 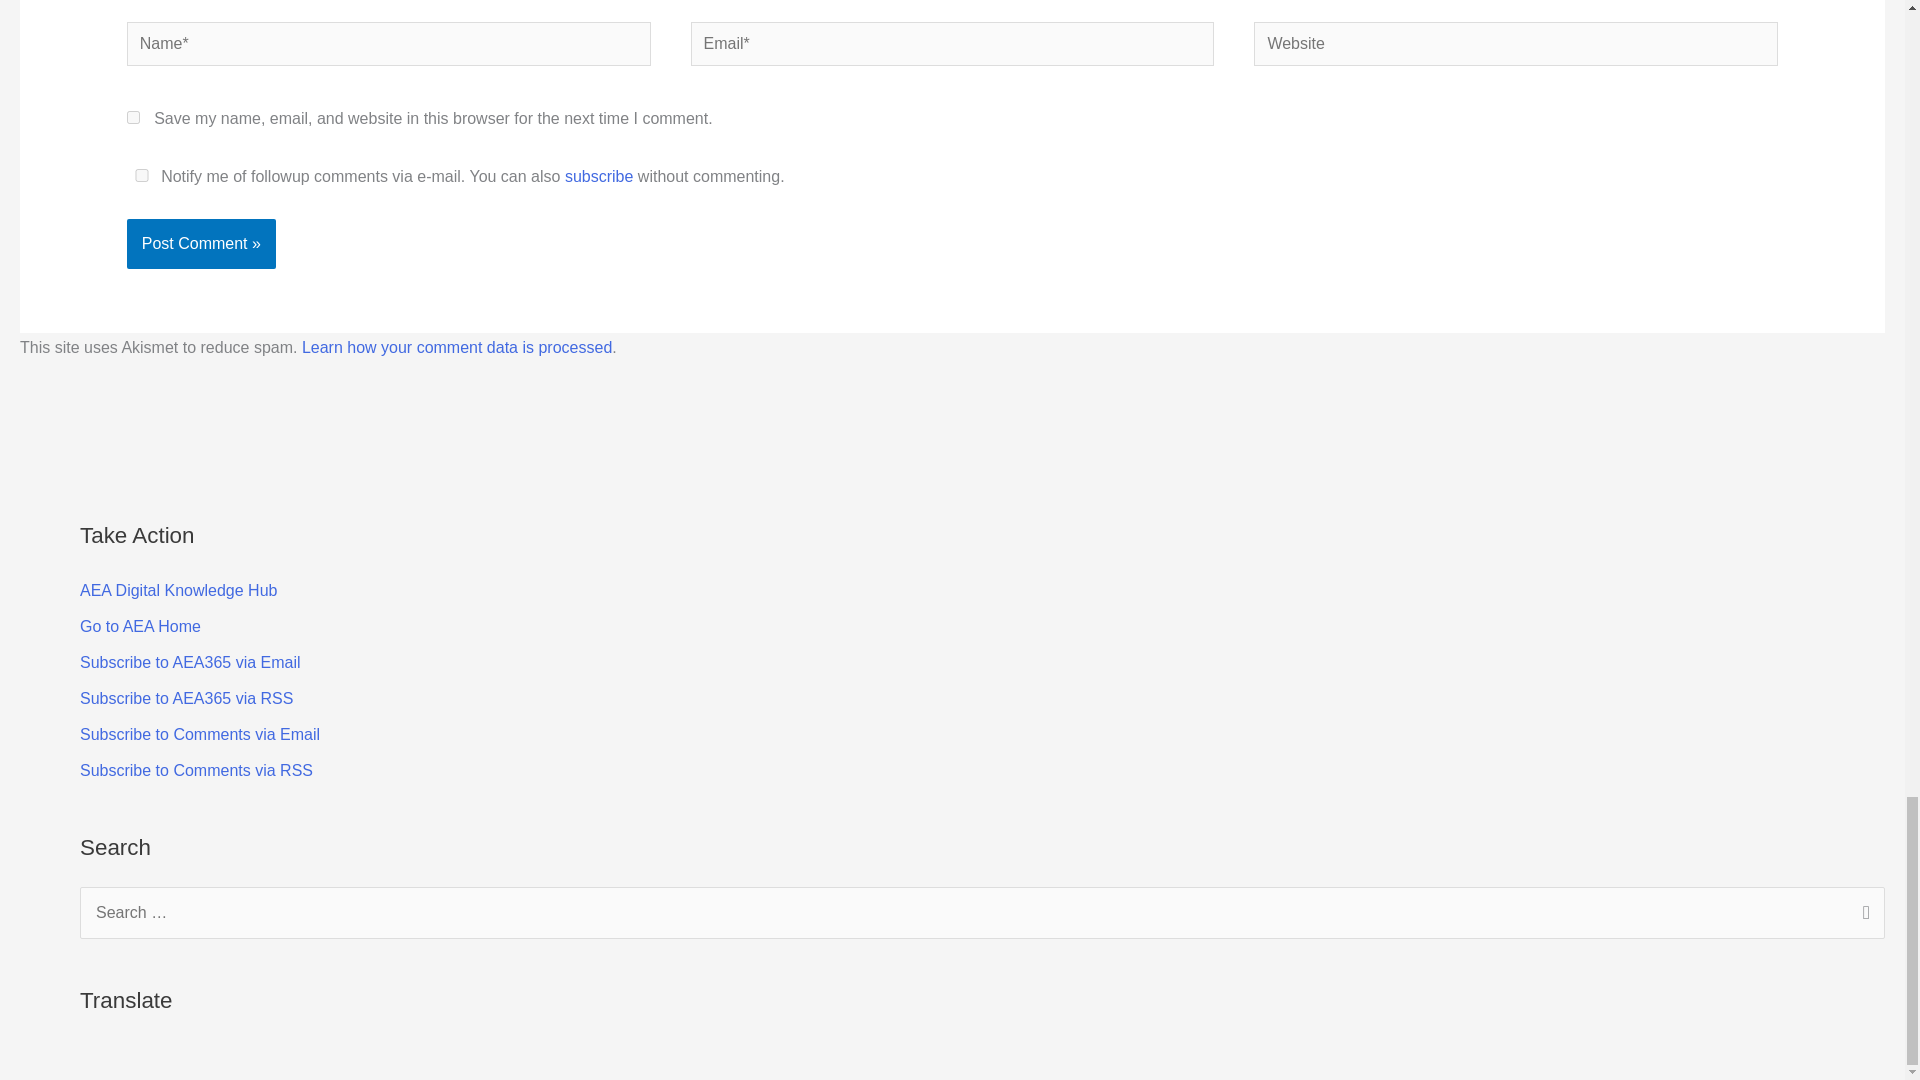 What do you see at coordinates (200, 734) in the screenshot?
I see `Subscribe to Comments via Email` at bounding box center [200, 734].